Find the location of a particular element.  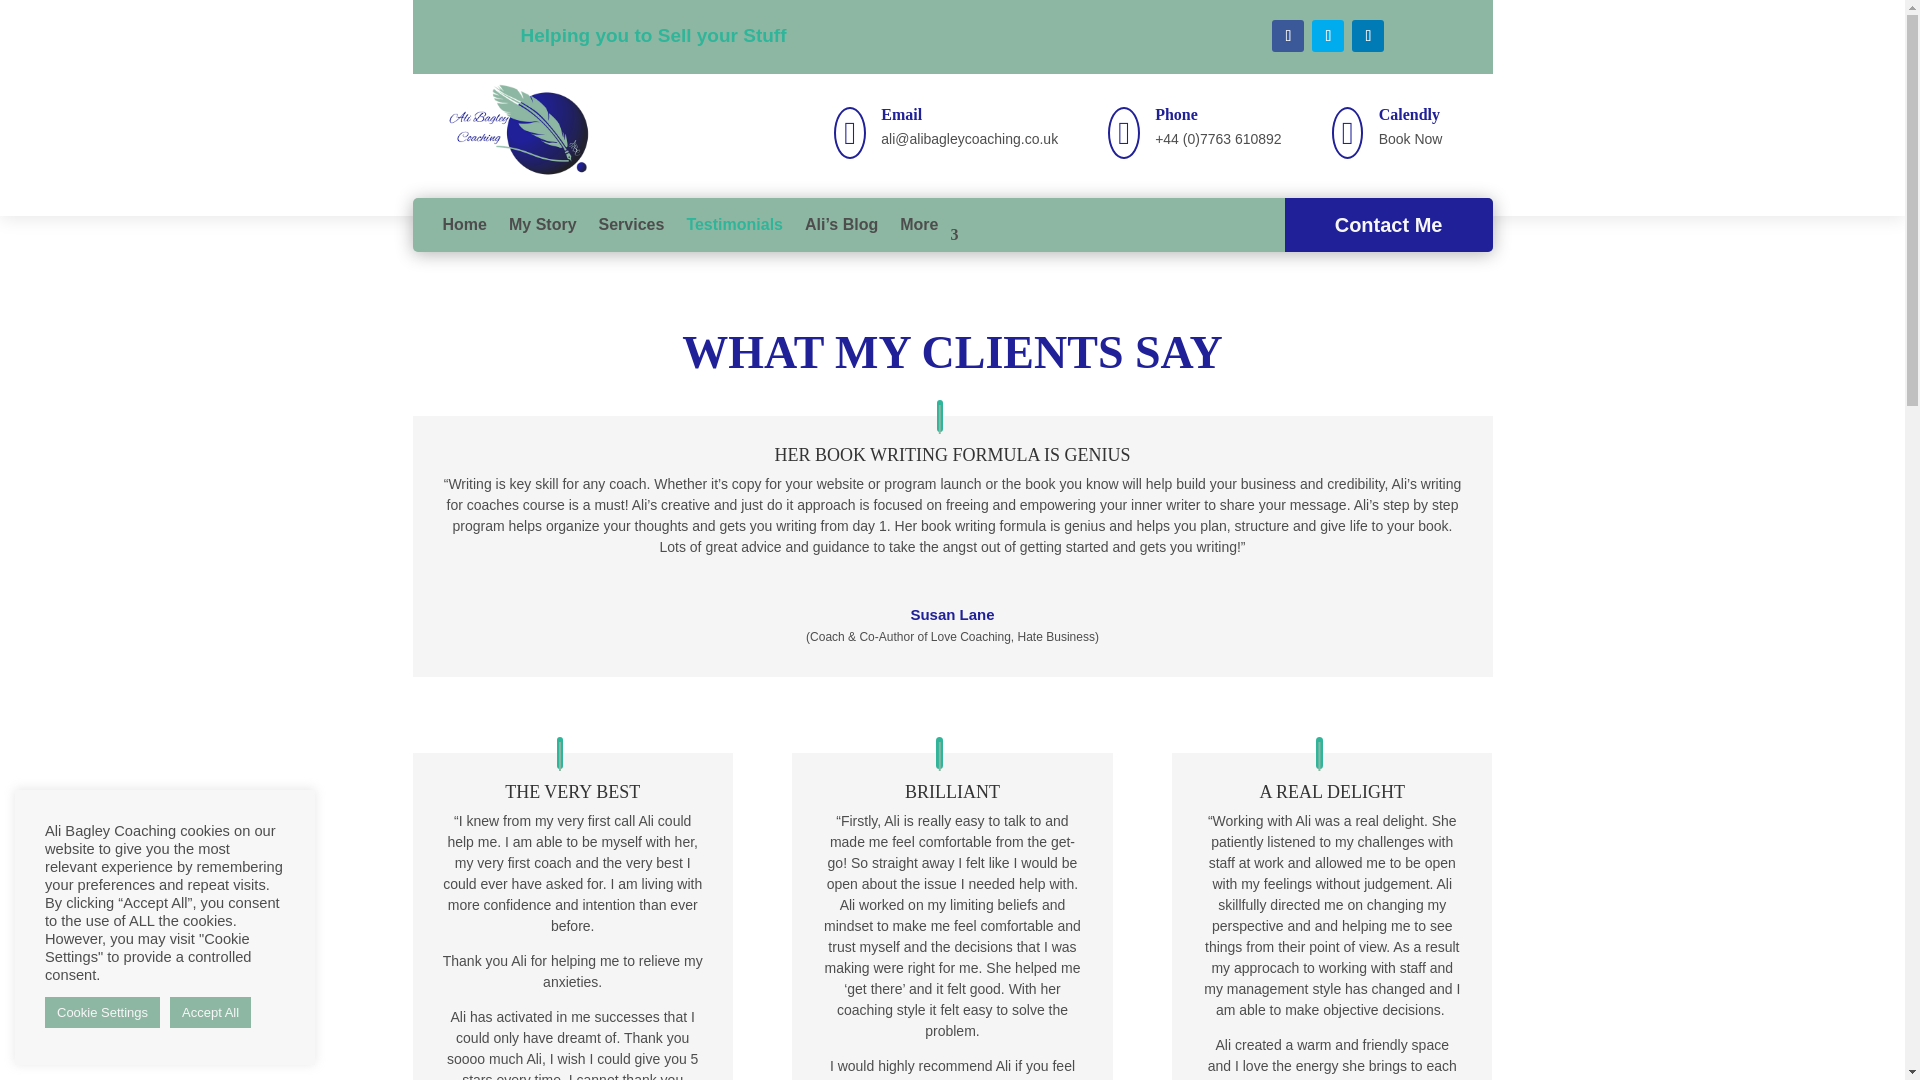

Email is located at coordinates (901, 114).